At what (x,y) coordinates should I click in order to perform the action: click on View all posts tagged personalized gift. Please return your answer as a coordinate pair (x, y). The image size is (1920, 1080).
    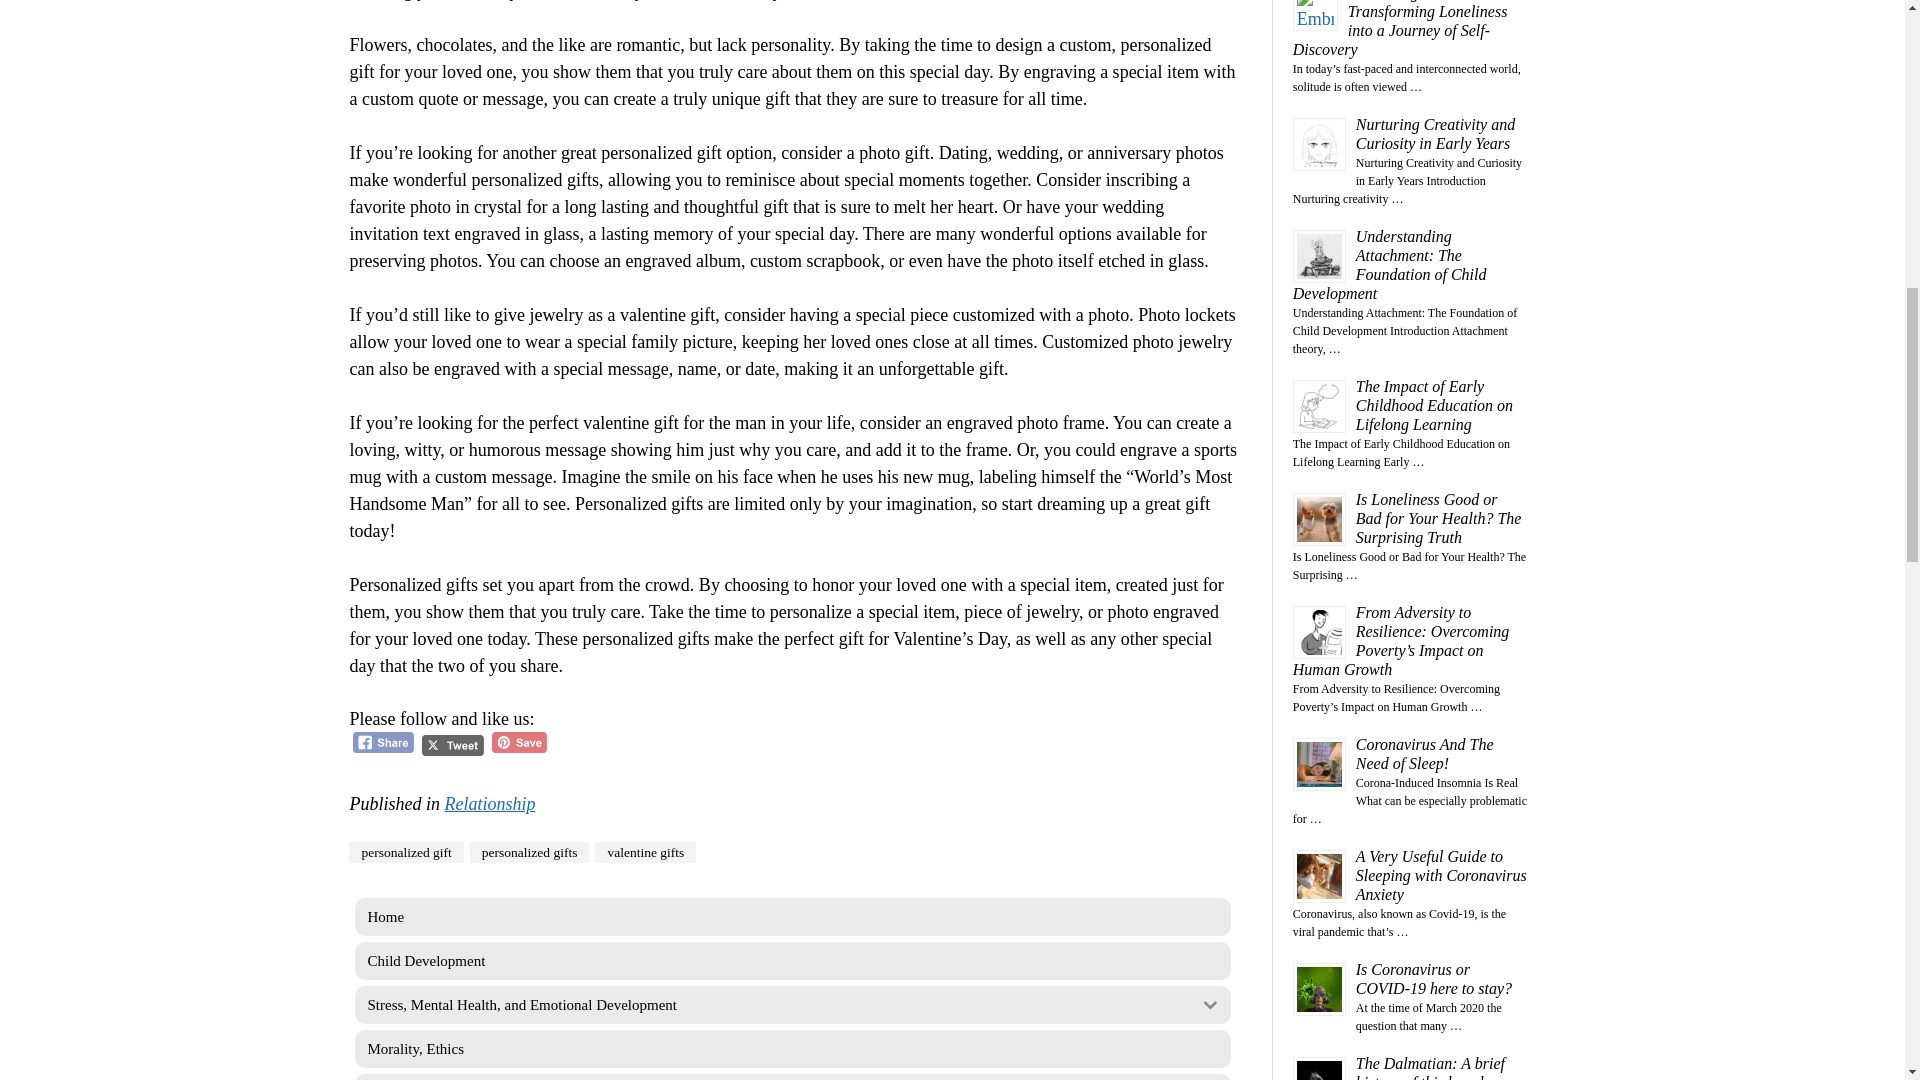
    Looking at the image, I should click on (406, 852).